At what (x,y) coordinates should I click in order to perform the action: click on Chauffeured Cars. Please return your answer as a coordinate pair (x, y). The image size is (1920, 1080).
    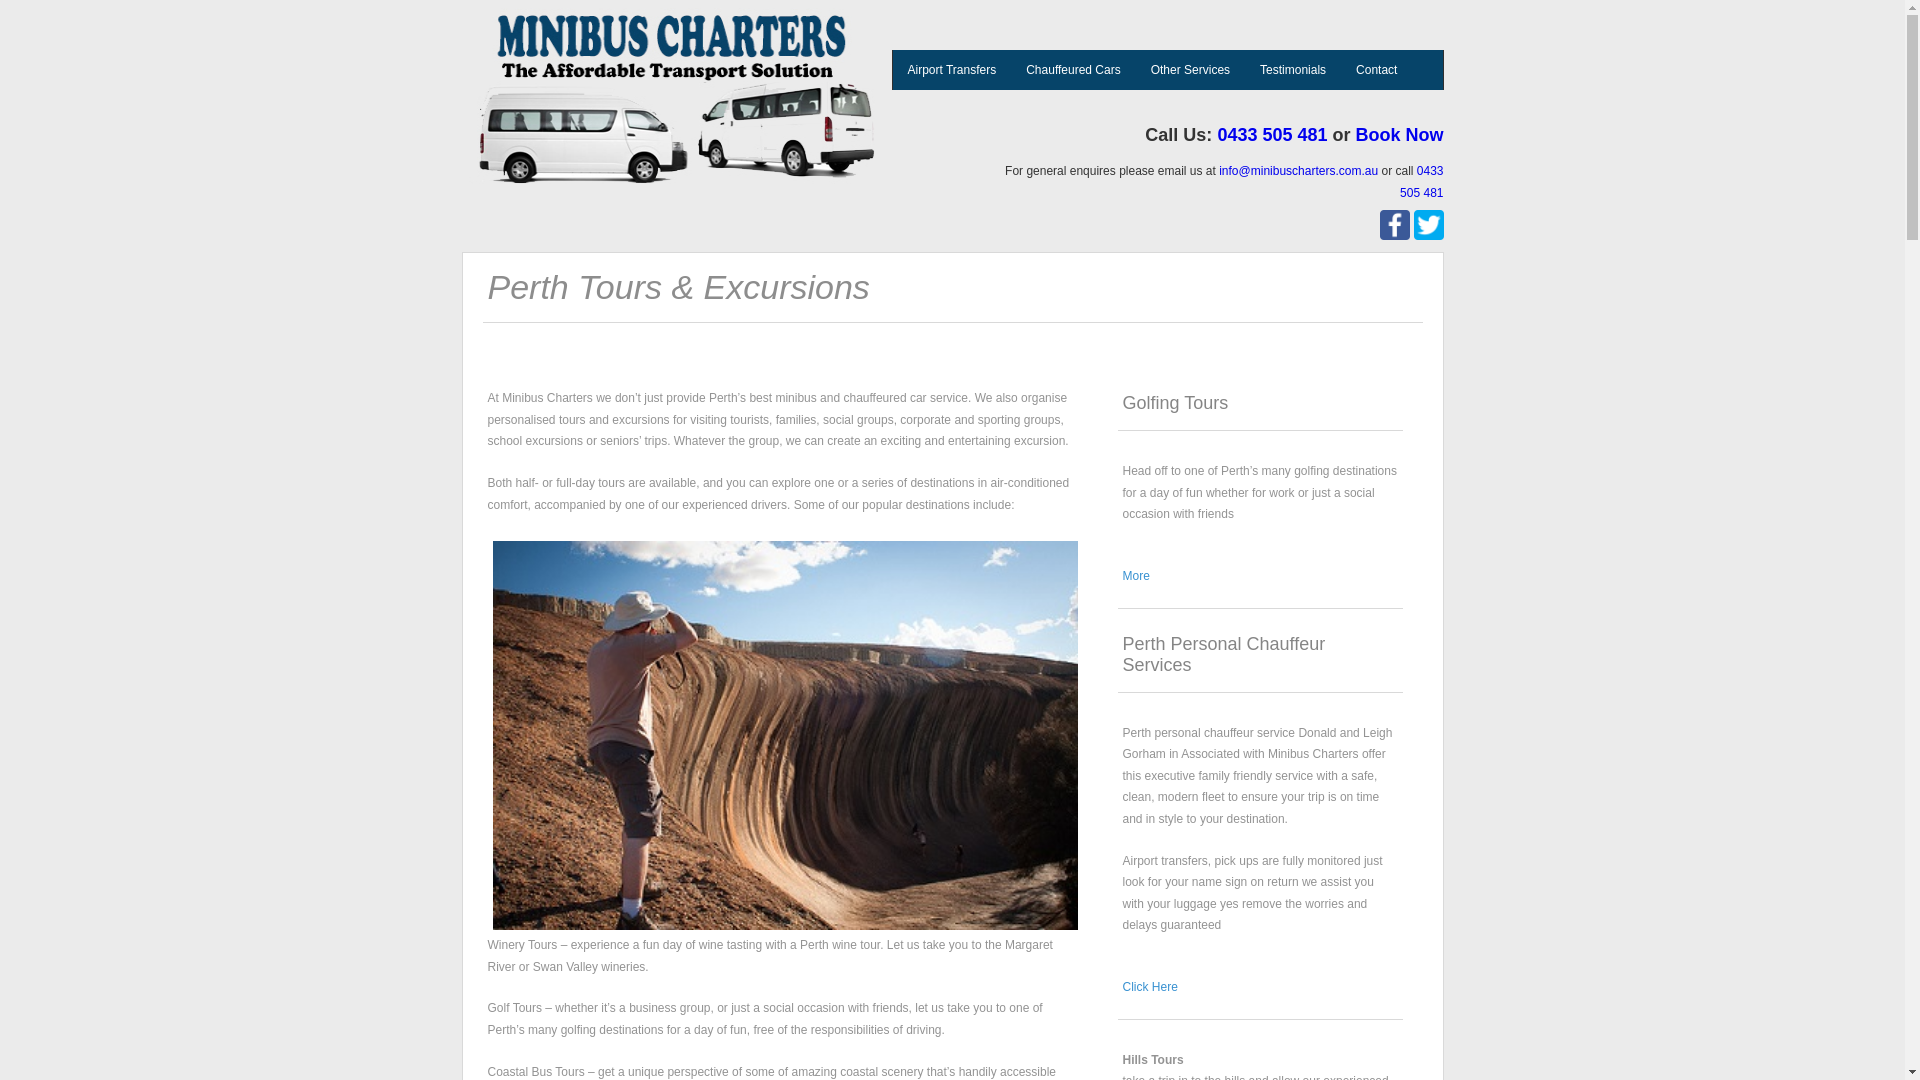
    Looking at the image, I should click on (1076, 70).